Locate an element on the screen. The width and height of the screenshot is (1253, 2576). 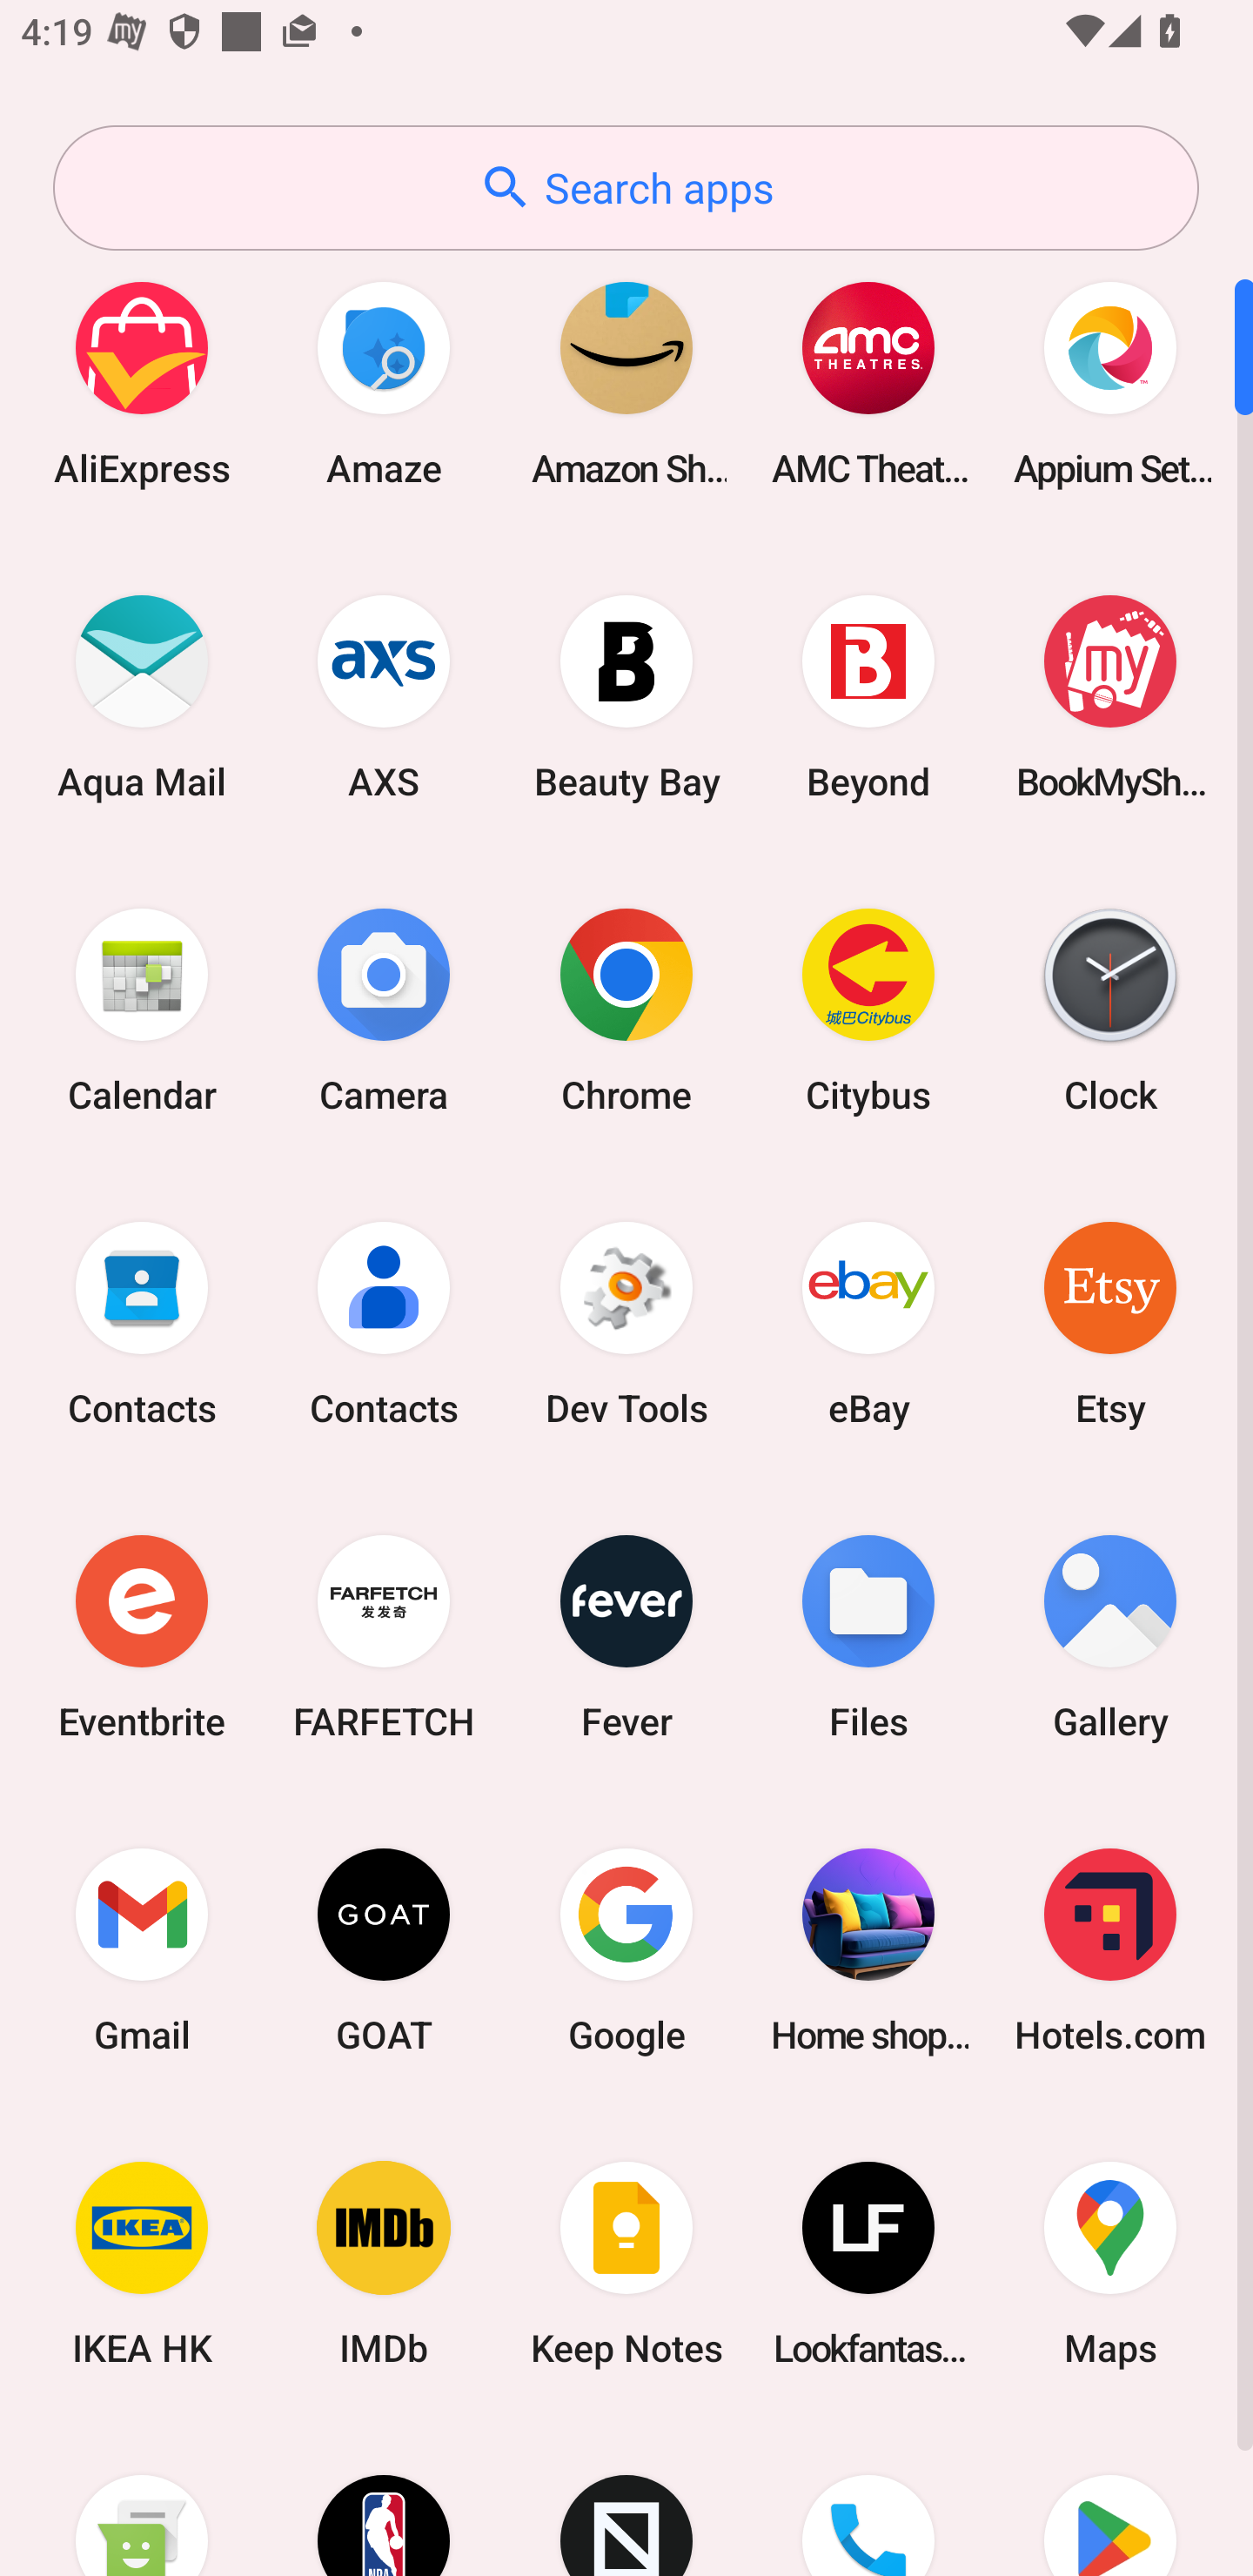
Maps is located at coordinates (1110, 2264).